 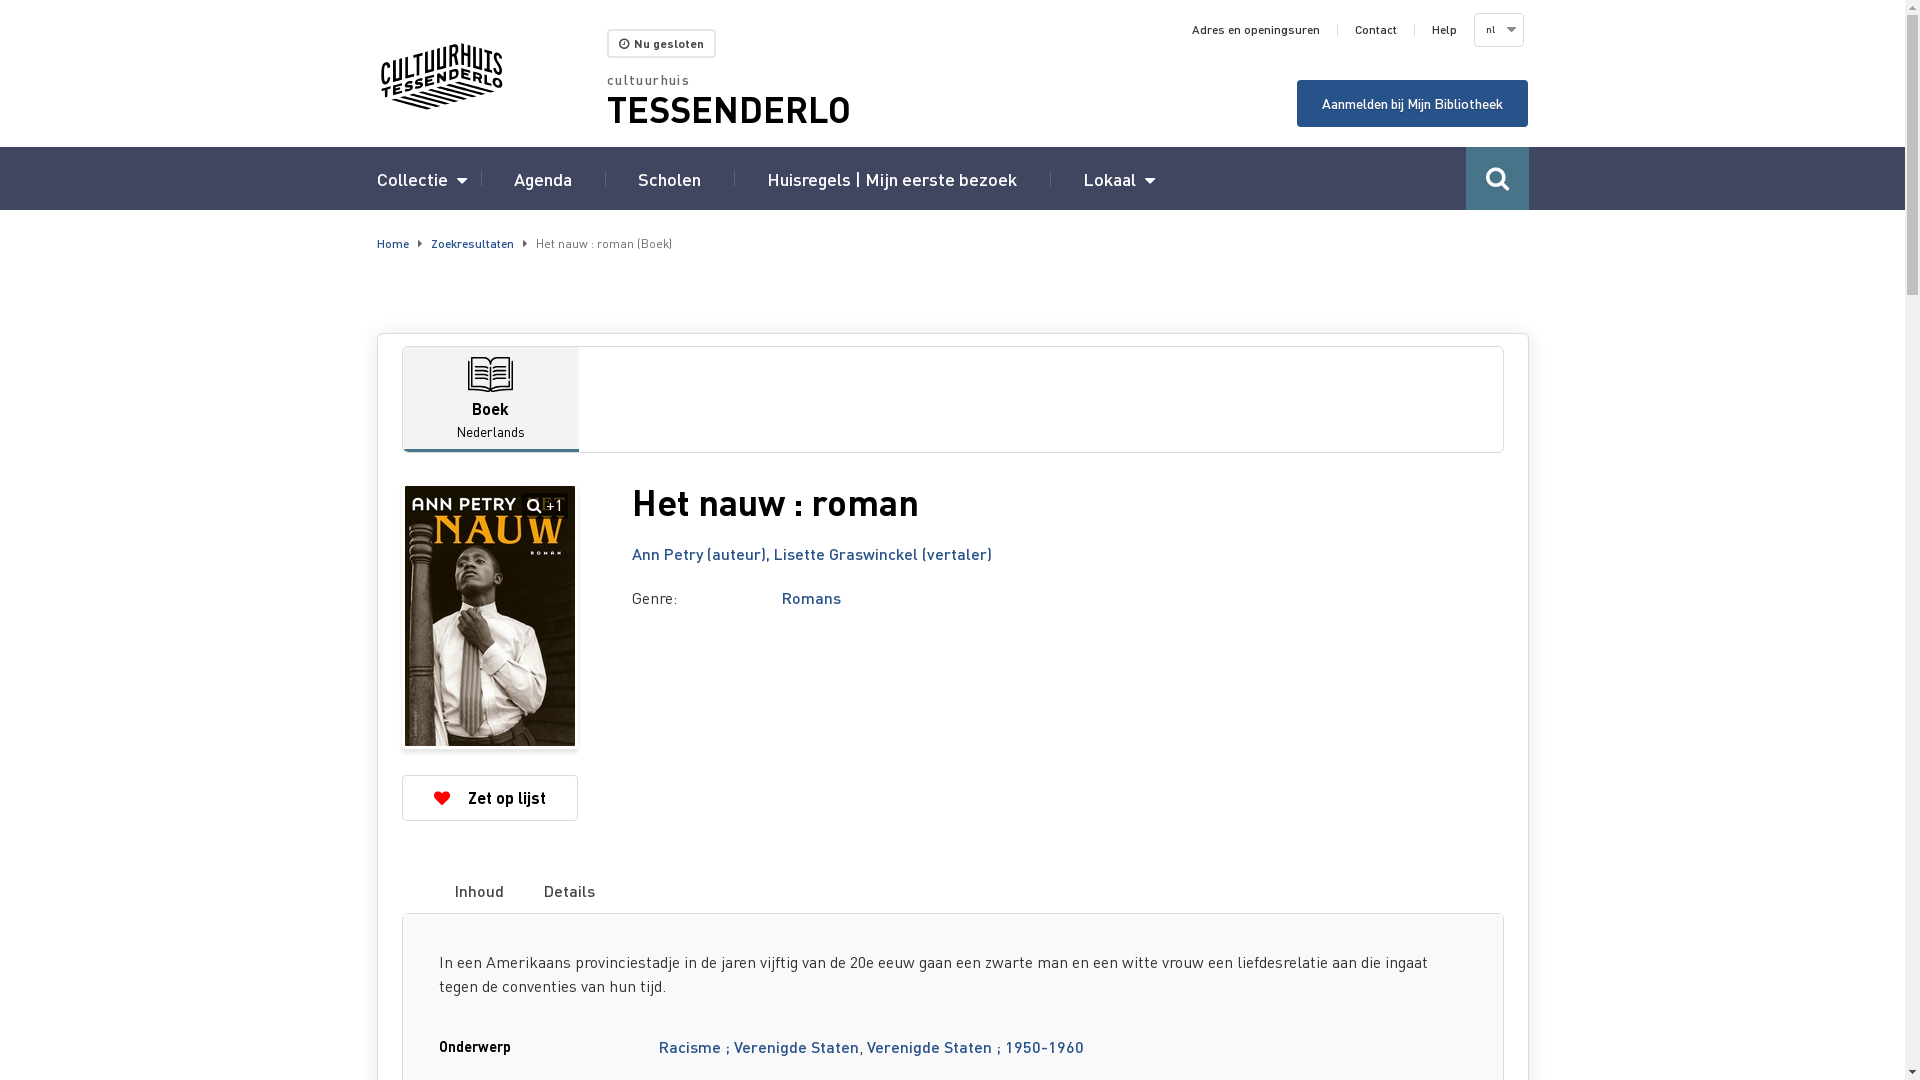 What do you see at coordinates (759, 1046) in the screenshot?
I see `Racisme ; Verenigde Staten` at bounding box center [759, 1046].